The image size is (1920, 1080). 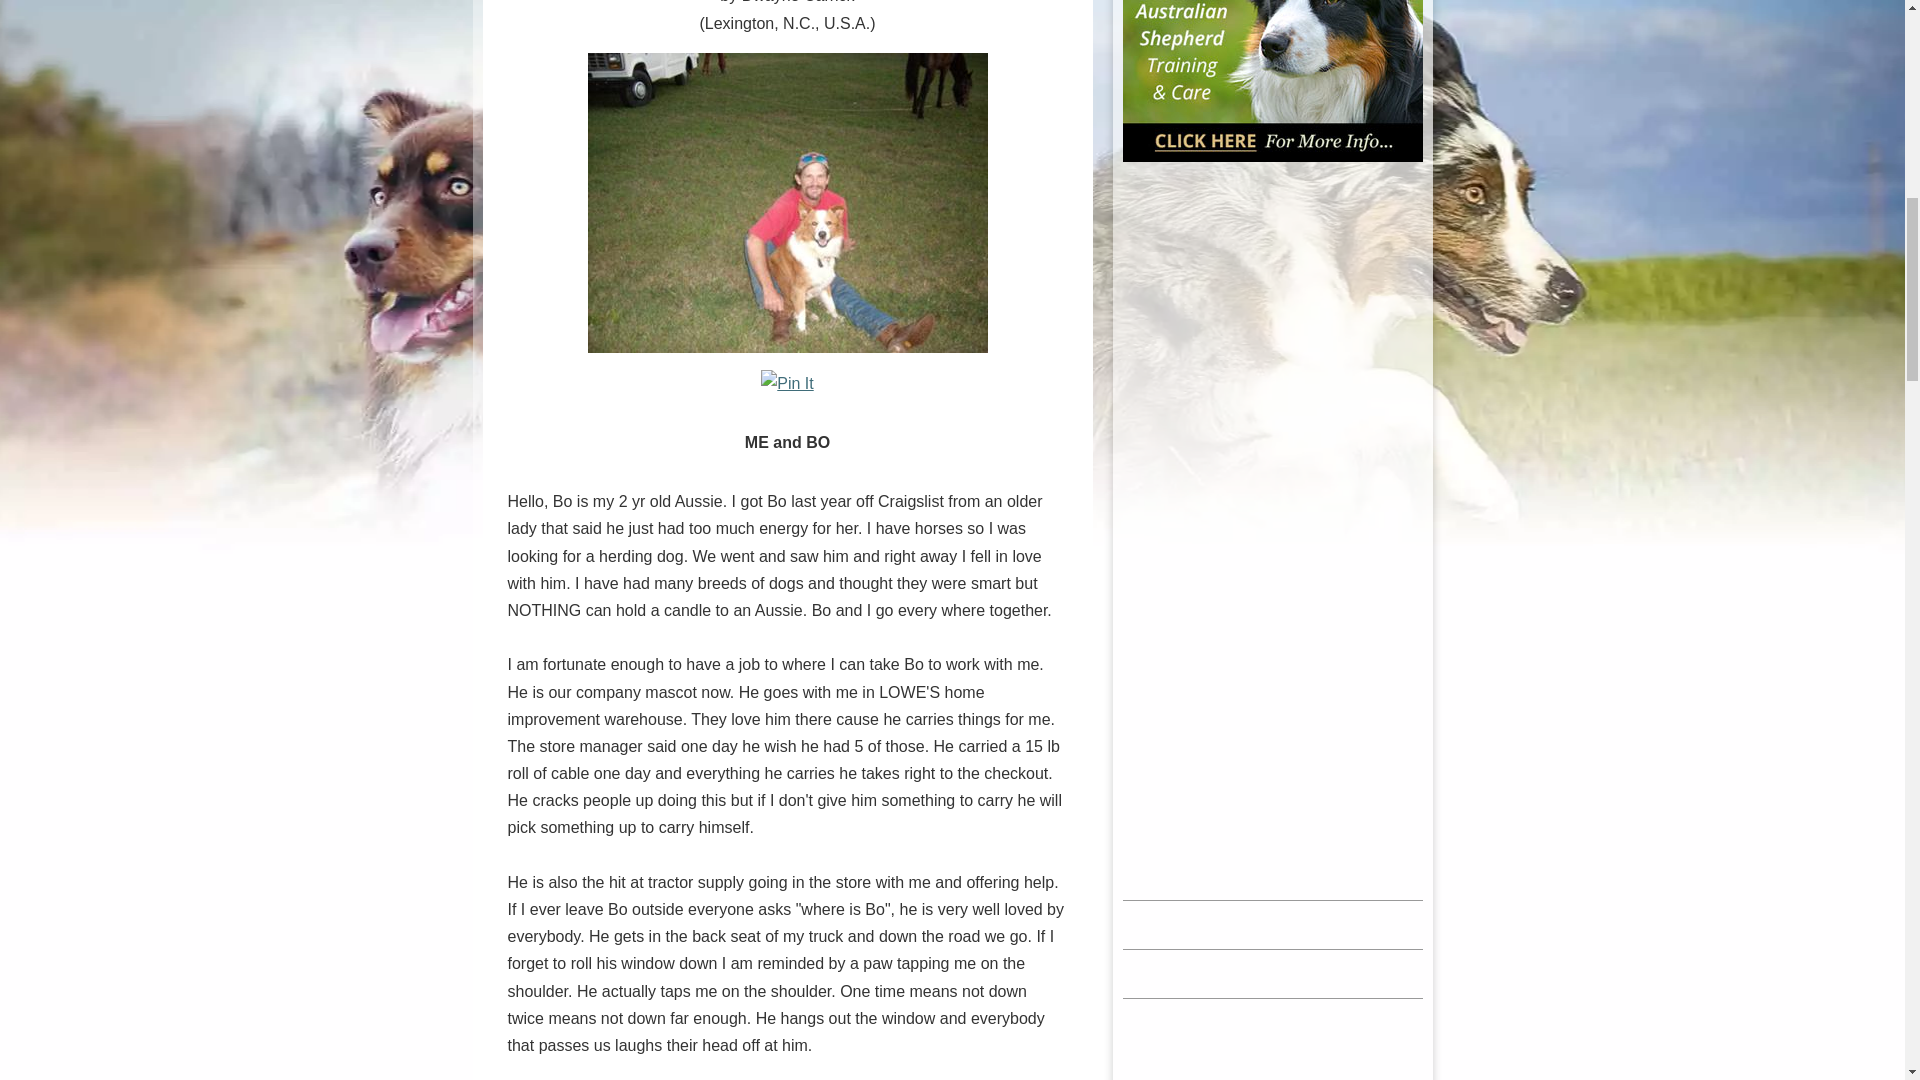 I want to click on Australian Shepherd Breeders Directory, so click(x=1272, y=990).